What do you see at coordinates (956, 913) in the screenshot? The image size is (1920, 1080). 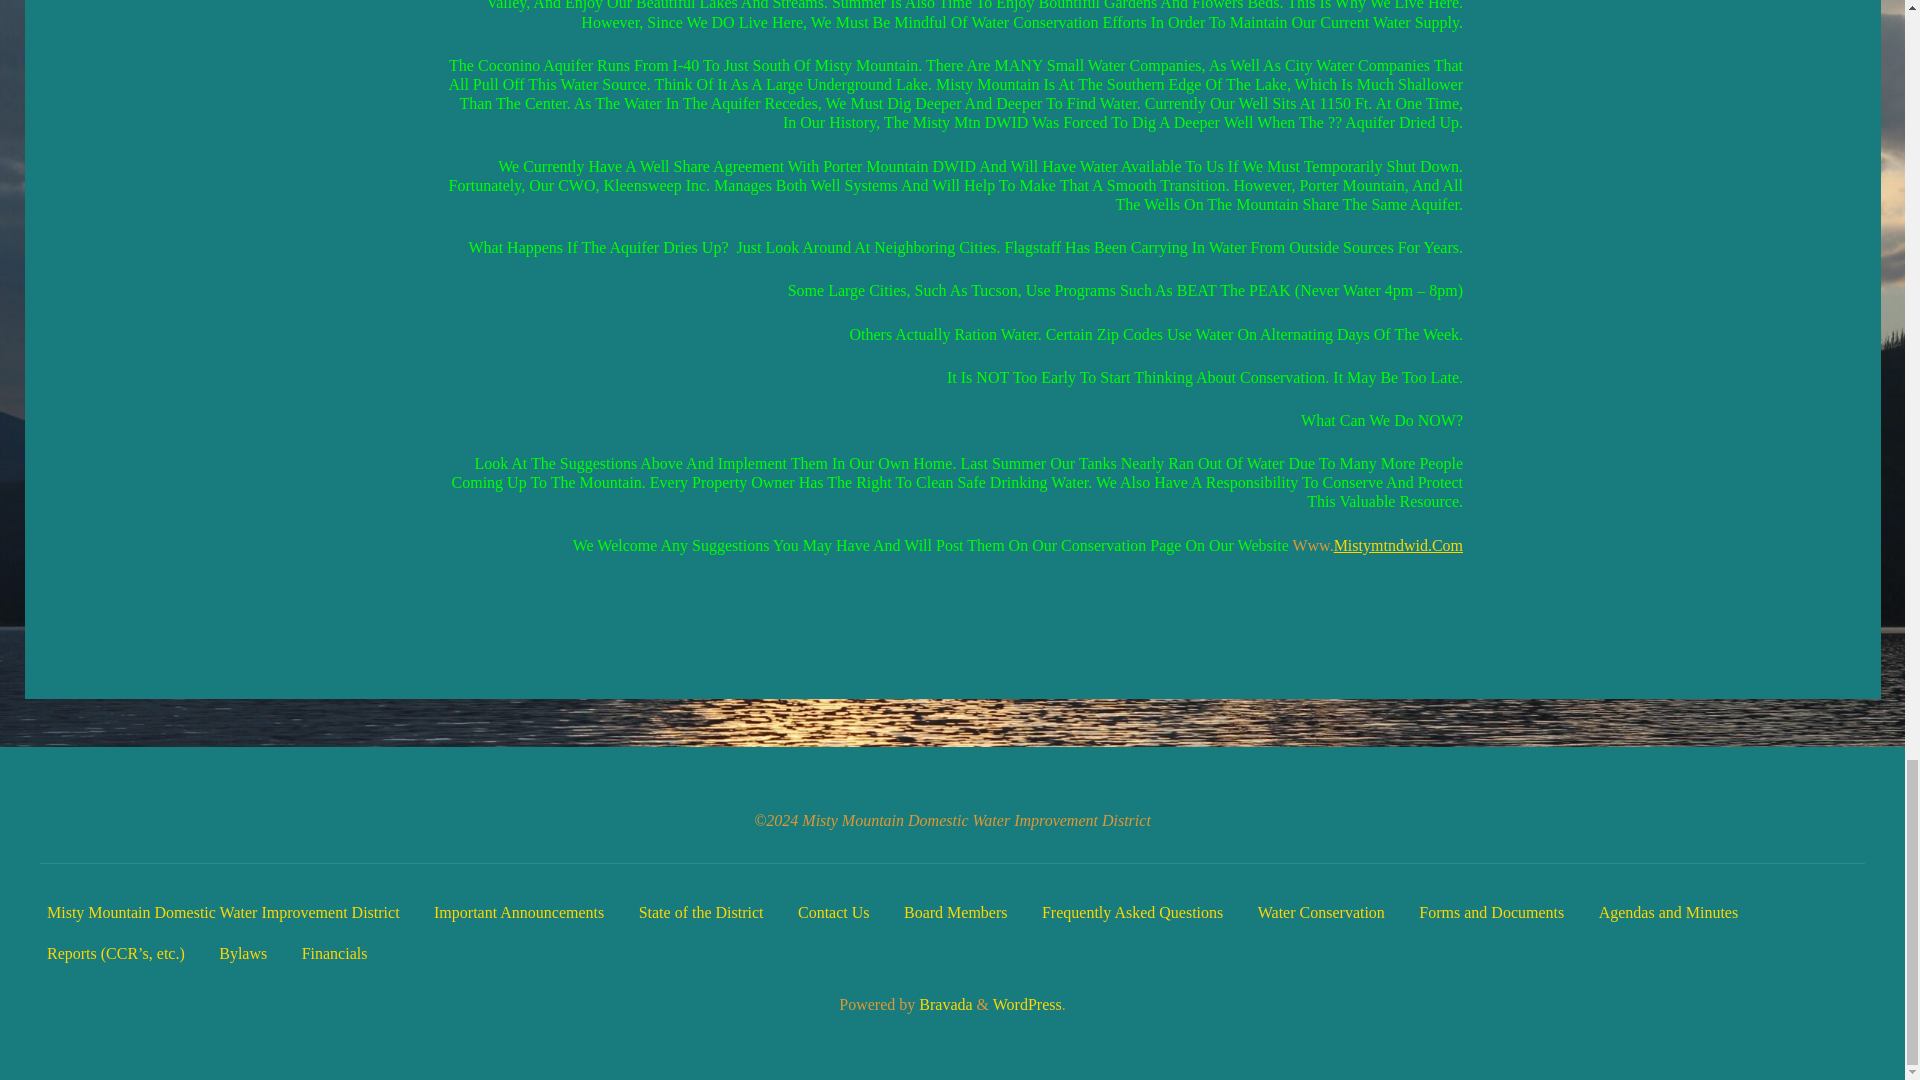 I see `Board Members` at bounding box center [956, 913].